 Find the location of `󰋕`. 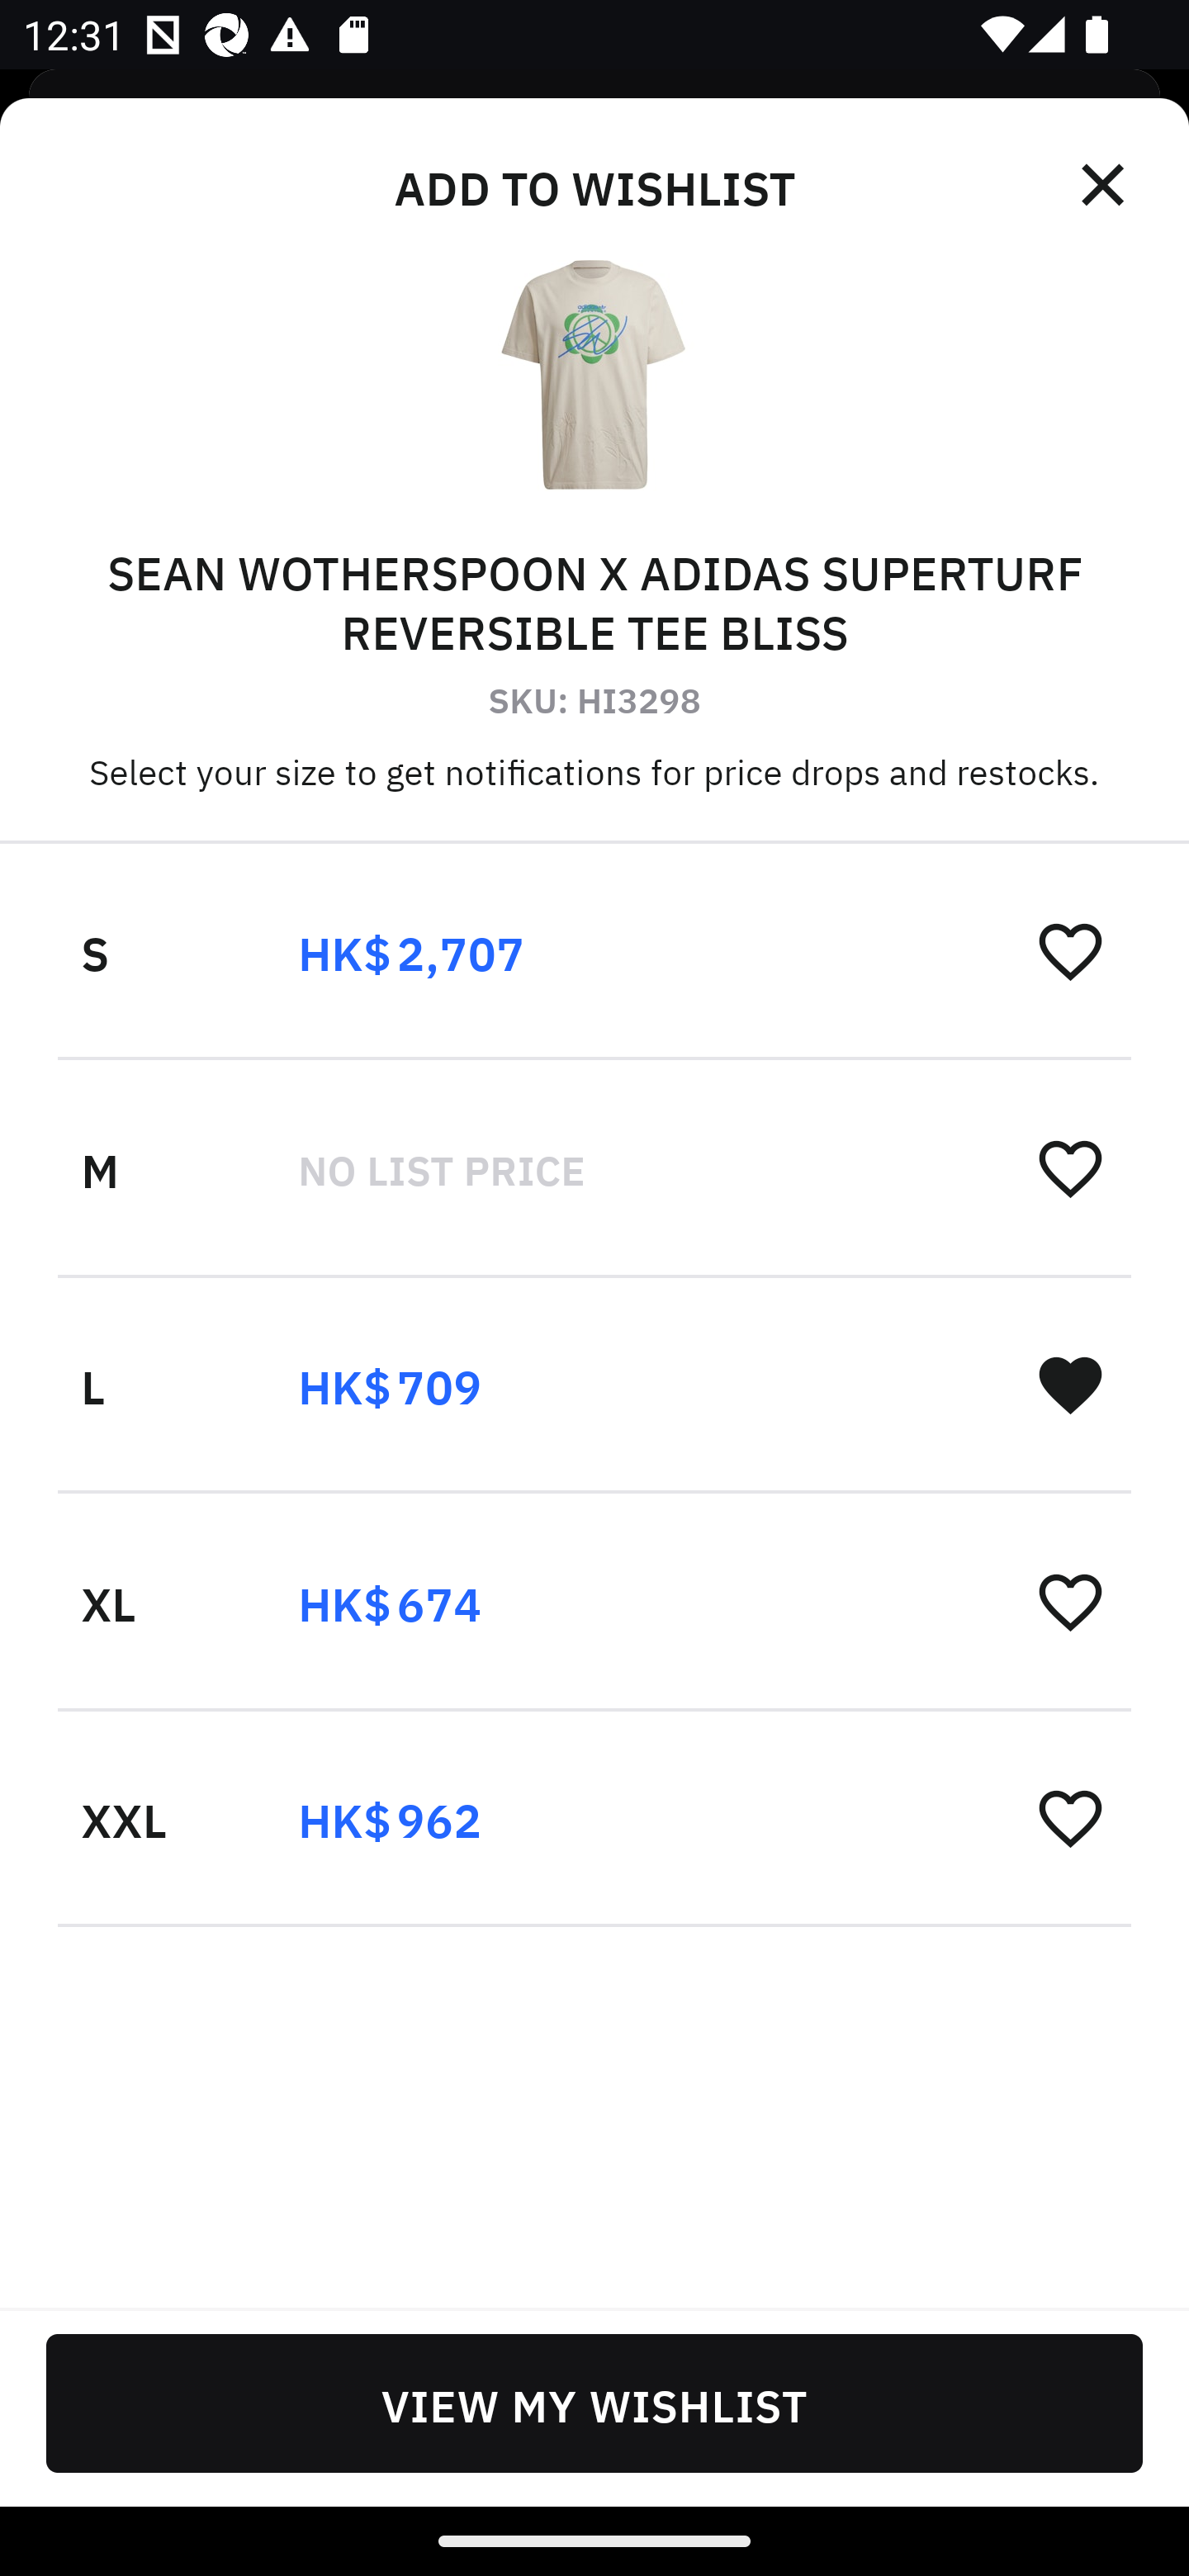

󰋕 is located at coordinates (1070, 1816).